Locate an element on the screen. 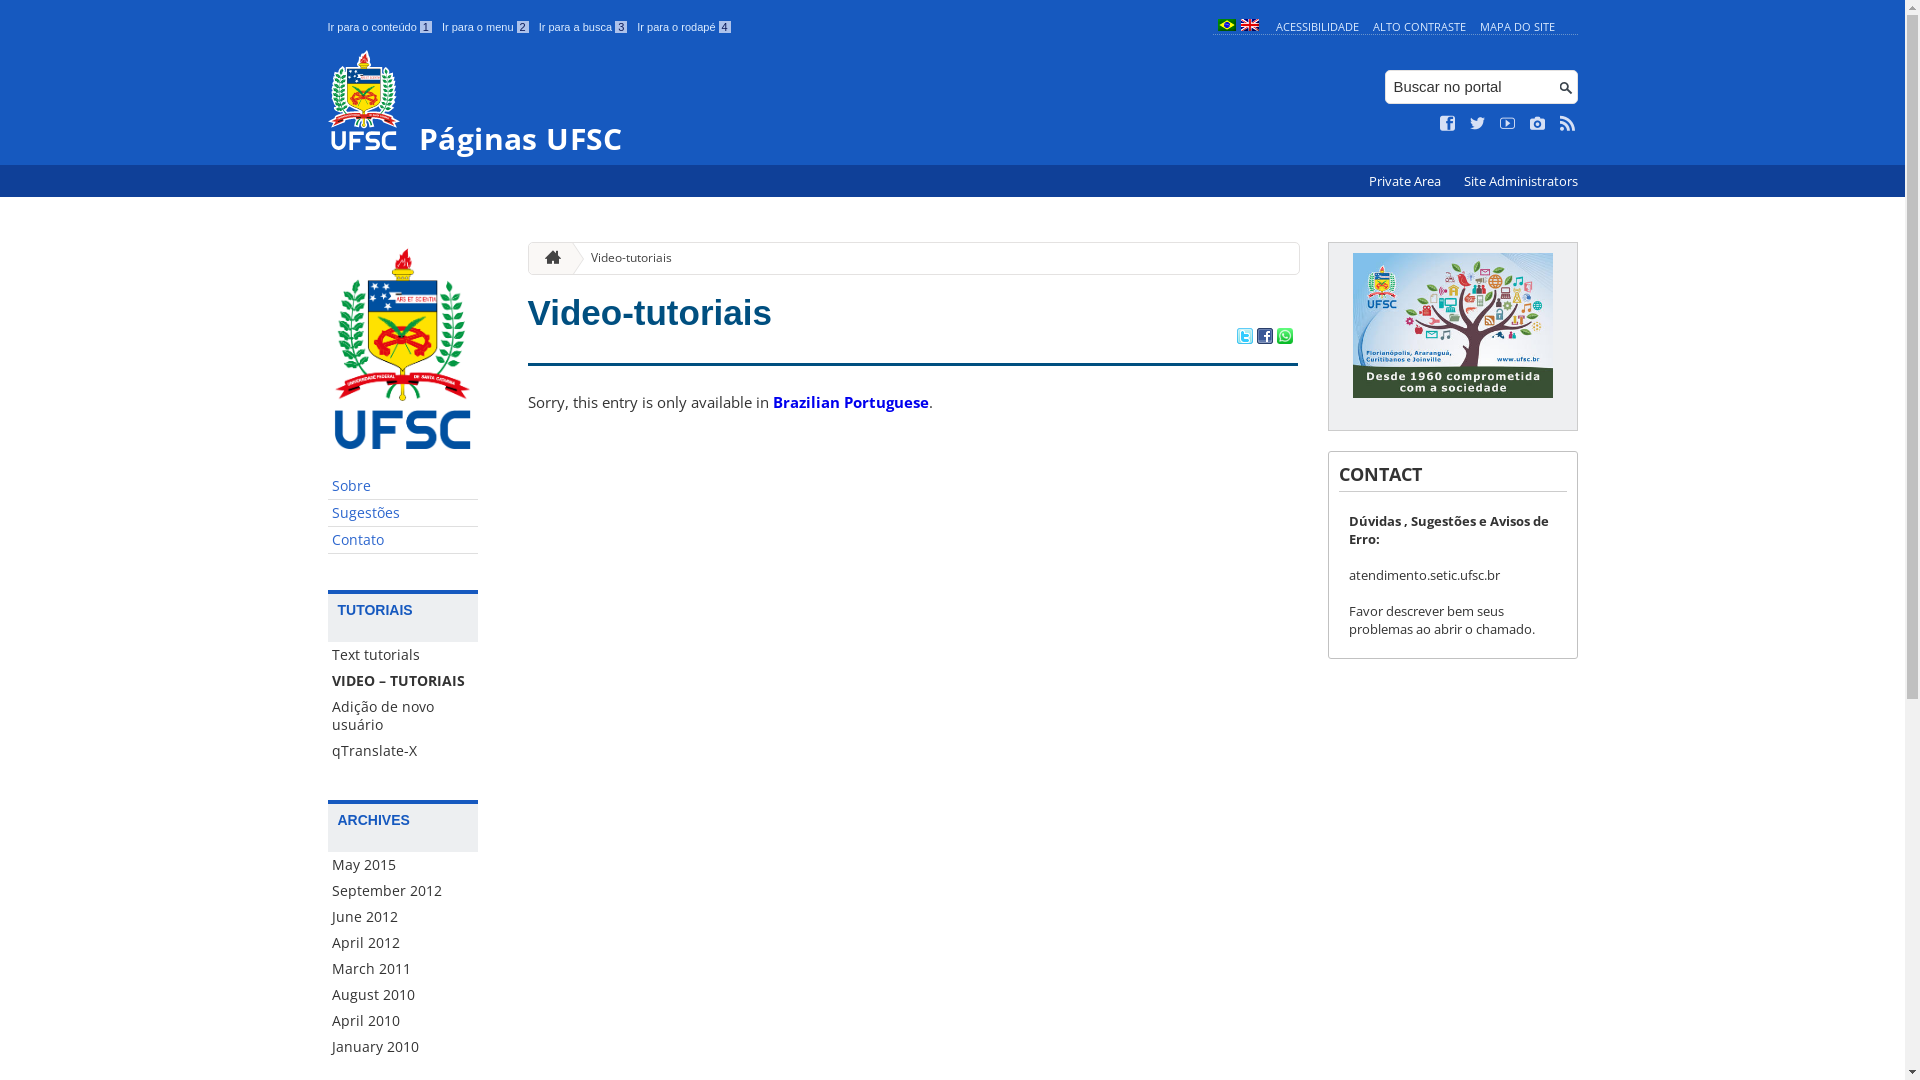 The height and width of the screenshot is (1080, 1920). English (en) is located at coordinates (1249, 26).